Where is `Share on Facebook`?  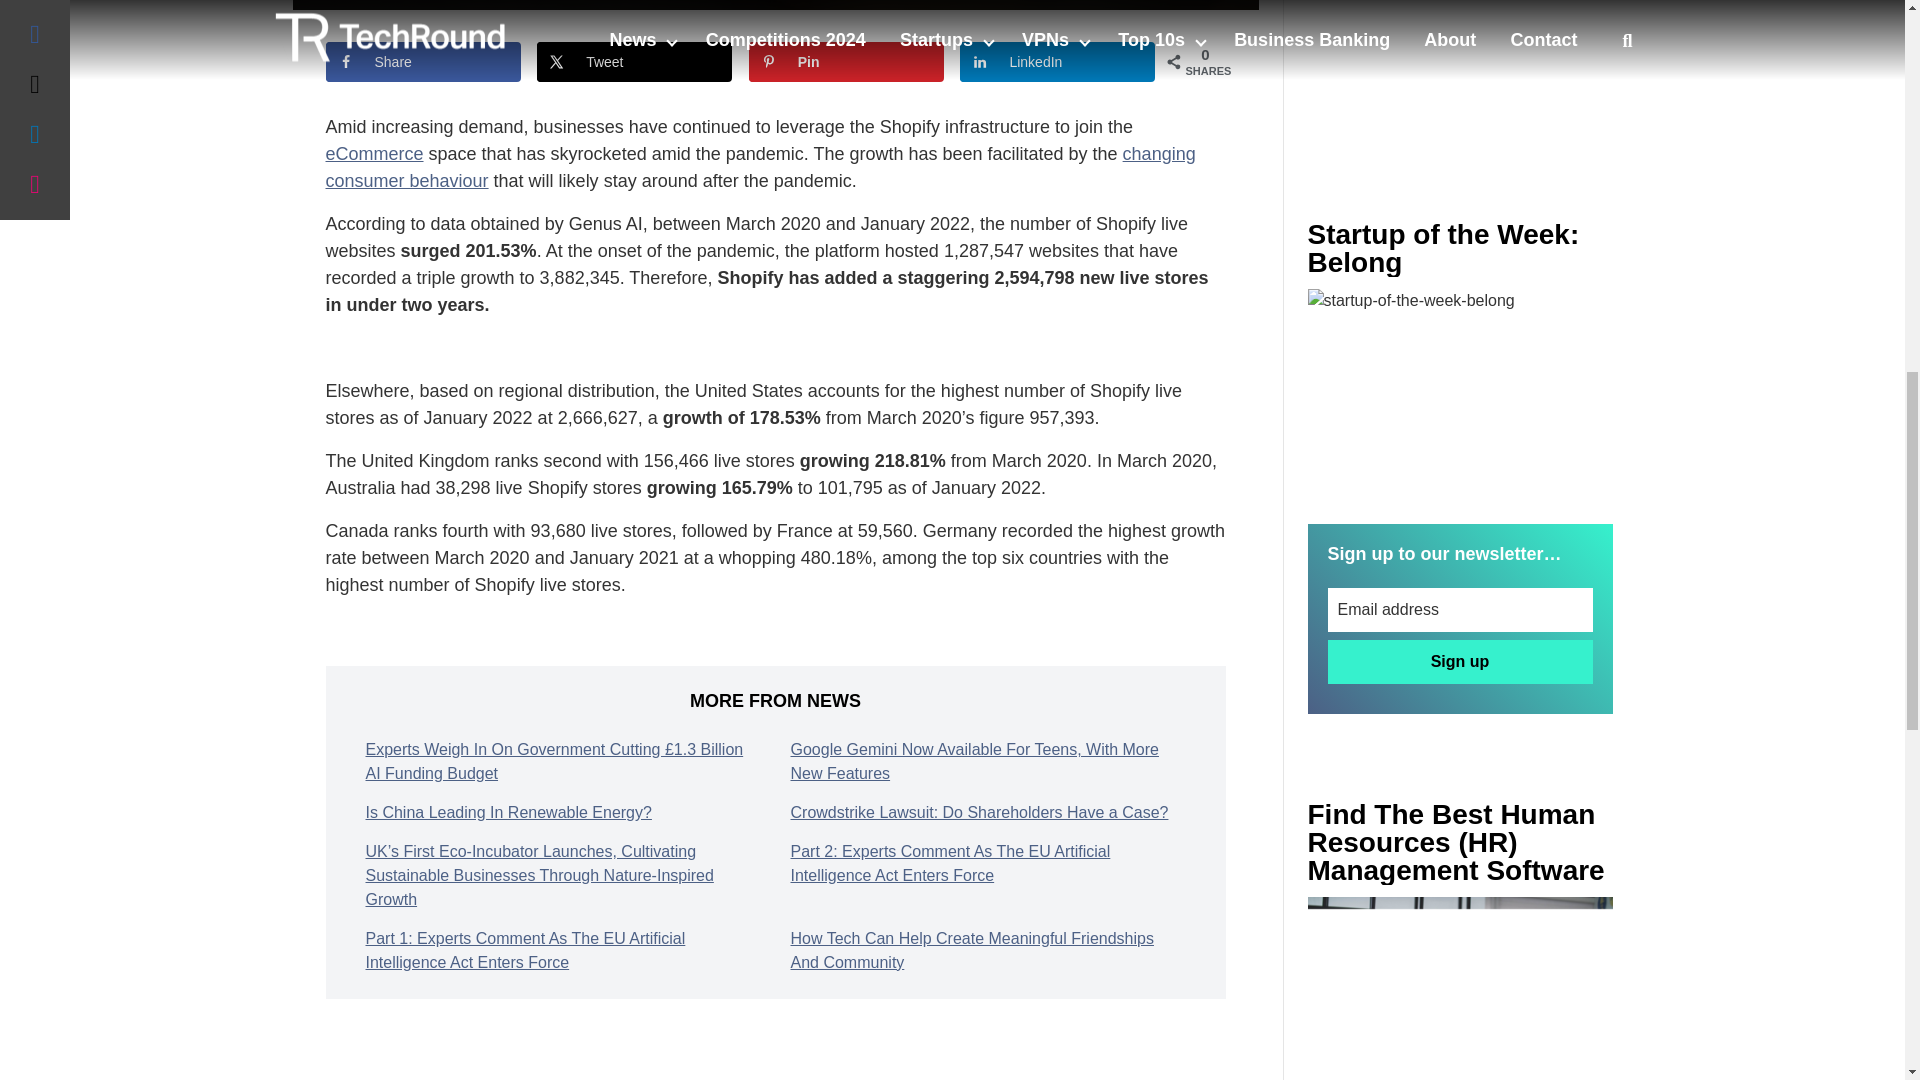 Share on Facebook is located at coordinates (423, 62).